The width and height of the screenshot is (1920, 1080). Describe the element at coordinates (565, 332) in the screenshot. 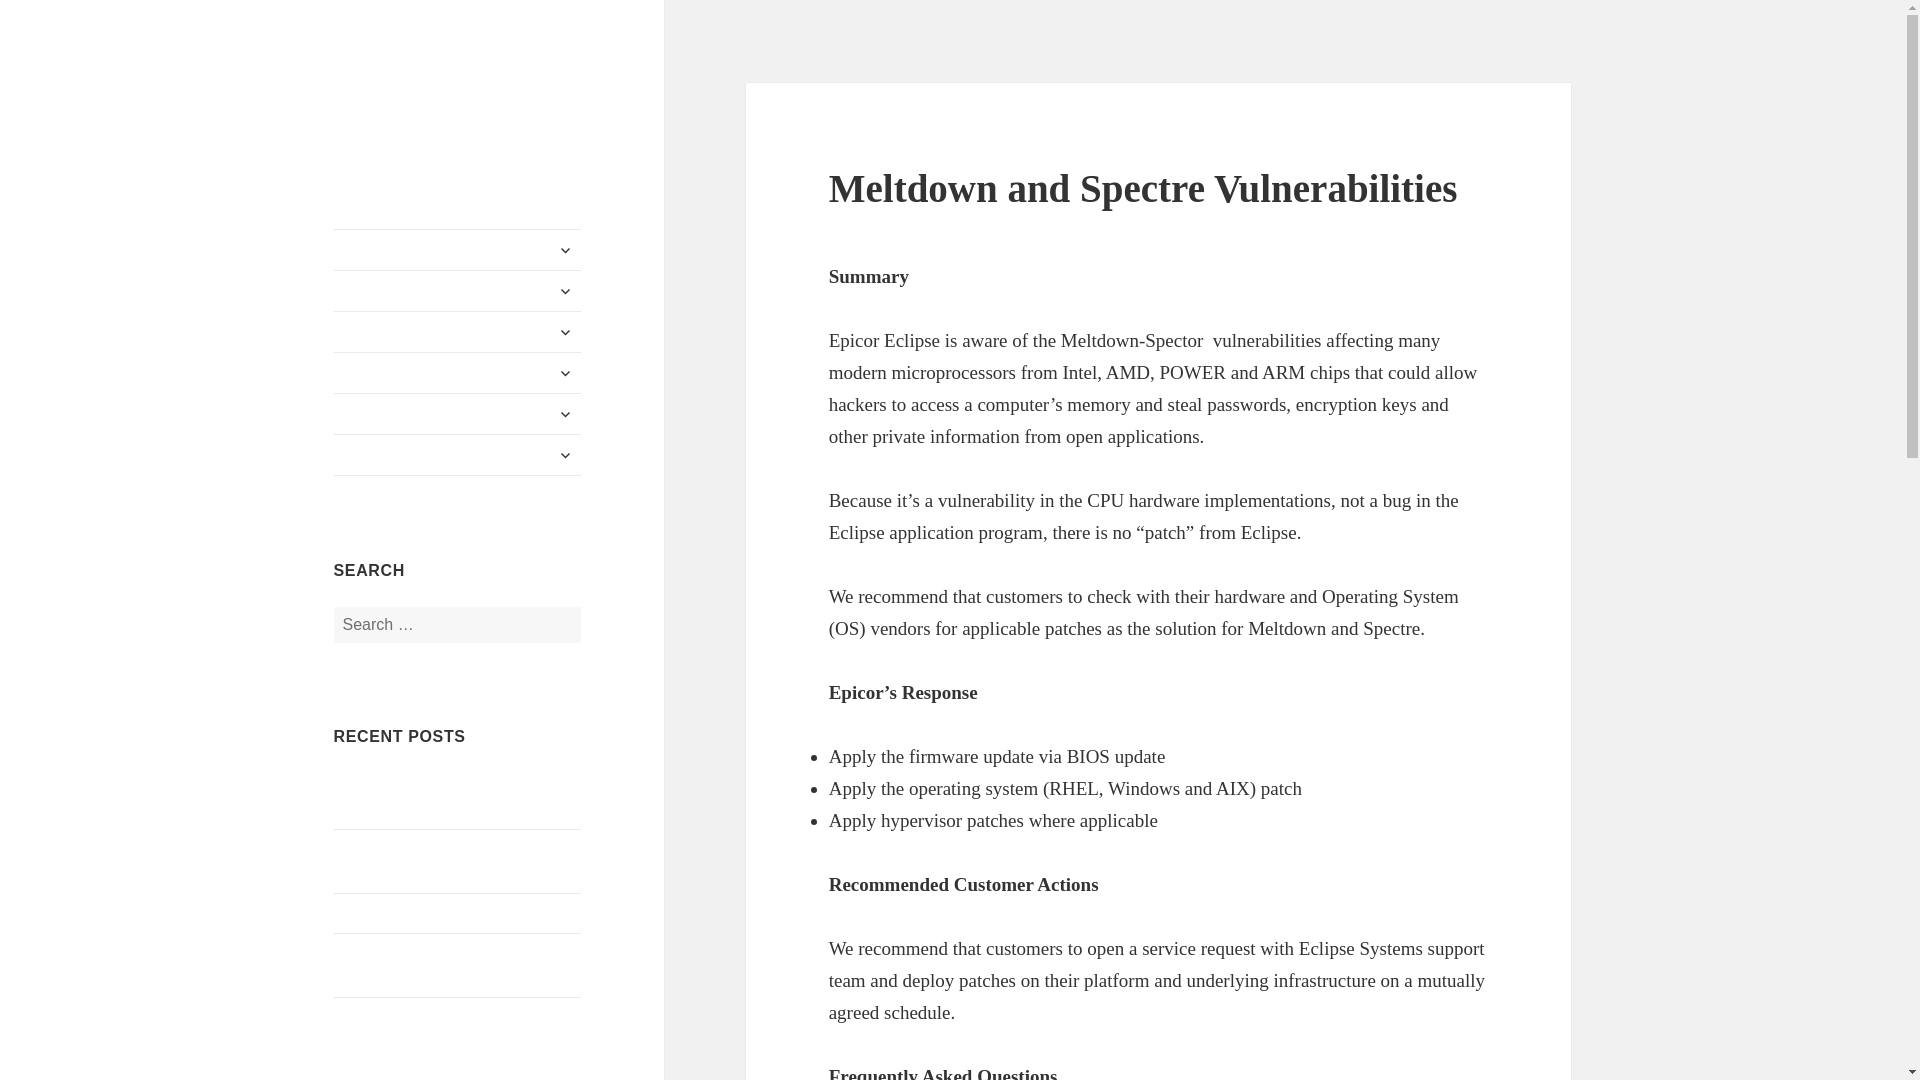

I see `expand child menu` at that location.